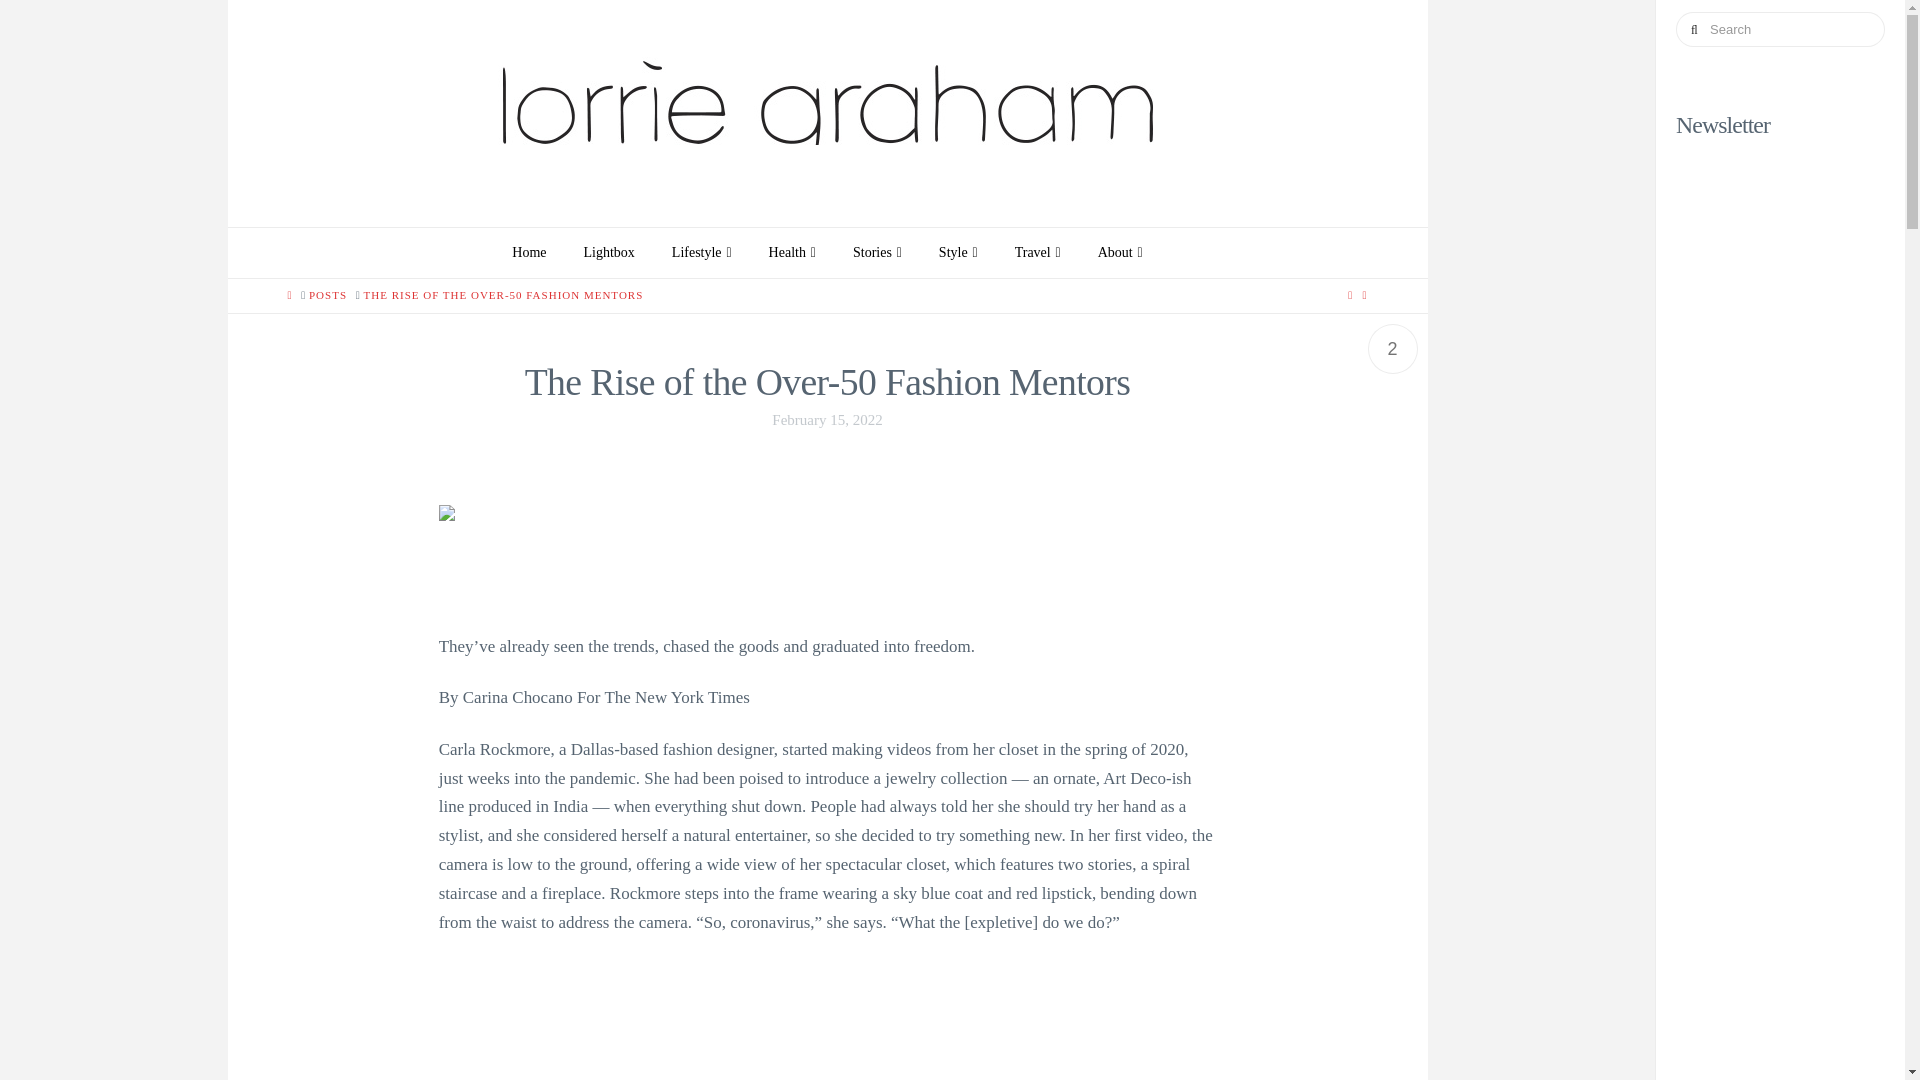  Describe the element at coordinates (828, 1020) in the screenshot. I see `YouTube Video` at that location.